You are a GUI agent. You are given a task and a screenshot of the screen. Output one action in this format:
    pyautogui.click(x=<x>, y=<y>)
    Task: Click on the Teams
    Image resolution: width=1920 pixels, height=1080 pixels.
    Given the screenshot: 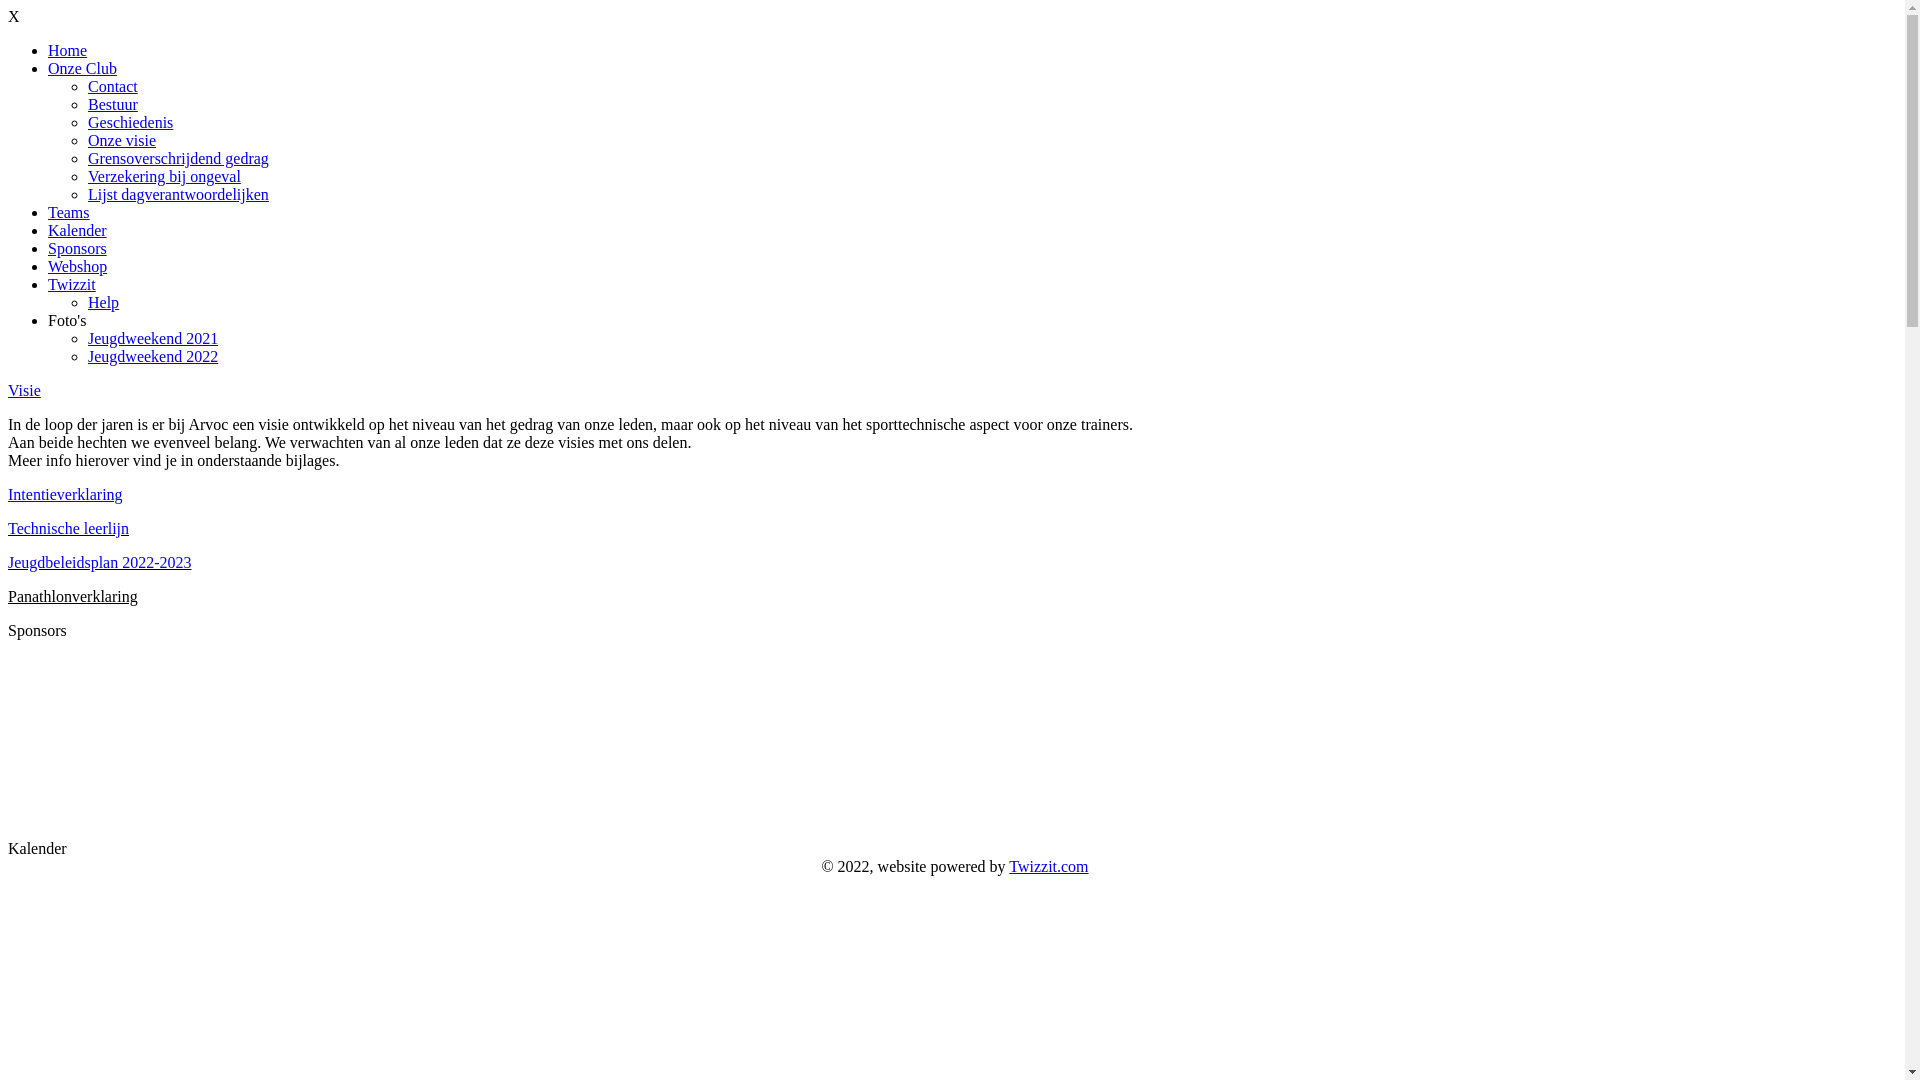 What is the action you would take?
    pyautogui.click(x=69, y=212)
    